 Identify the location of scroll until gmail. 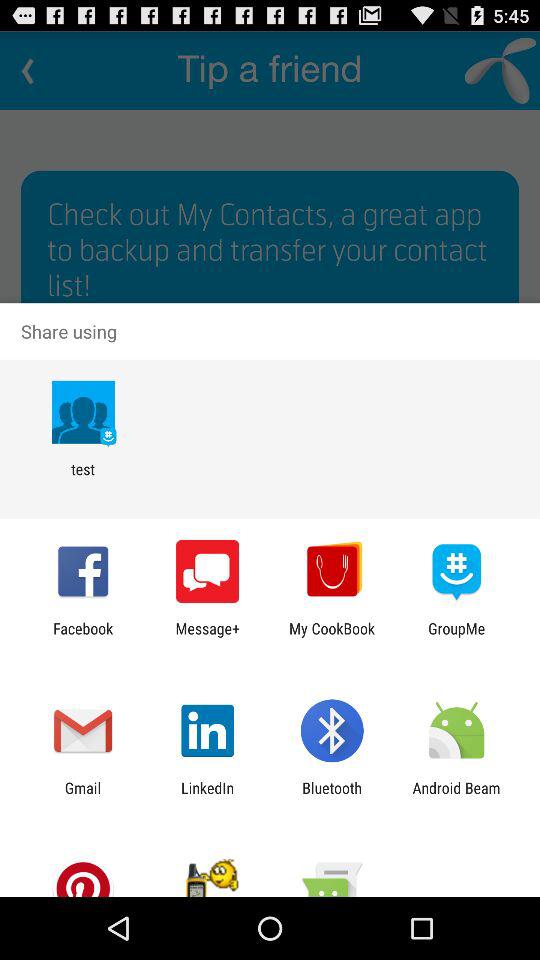
(82, 796).